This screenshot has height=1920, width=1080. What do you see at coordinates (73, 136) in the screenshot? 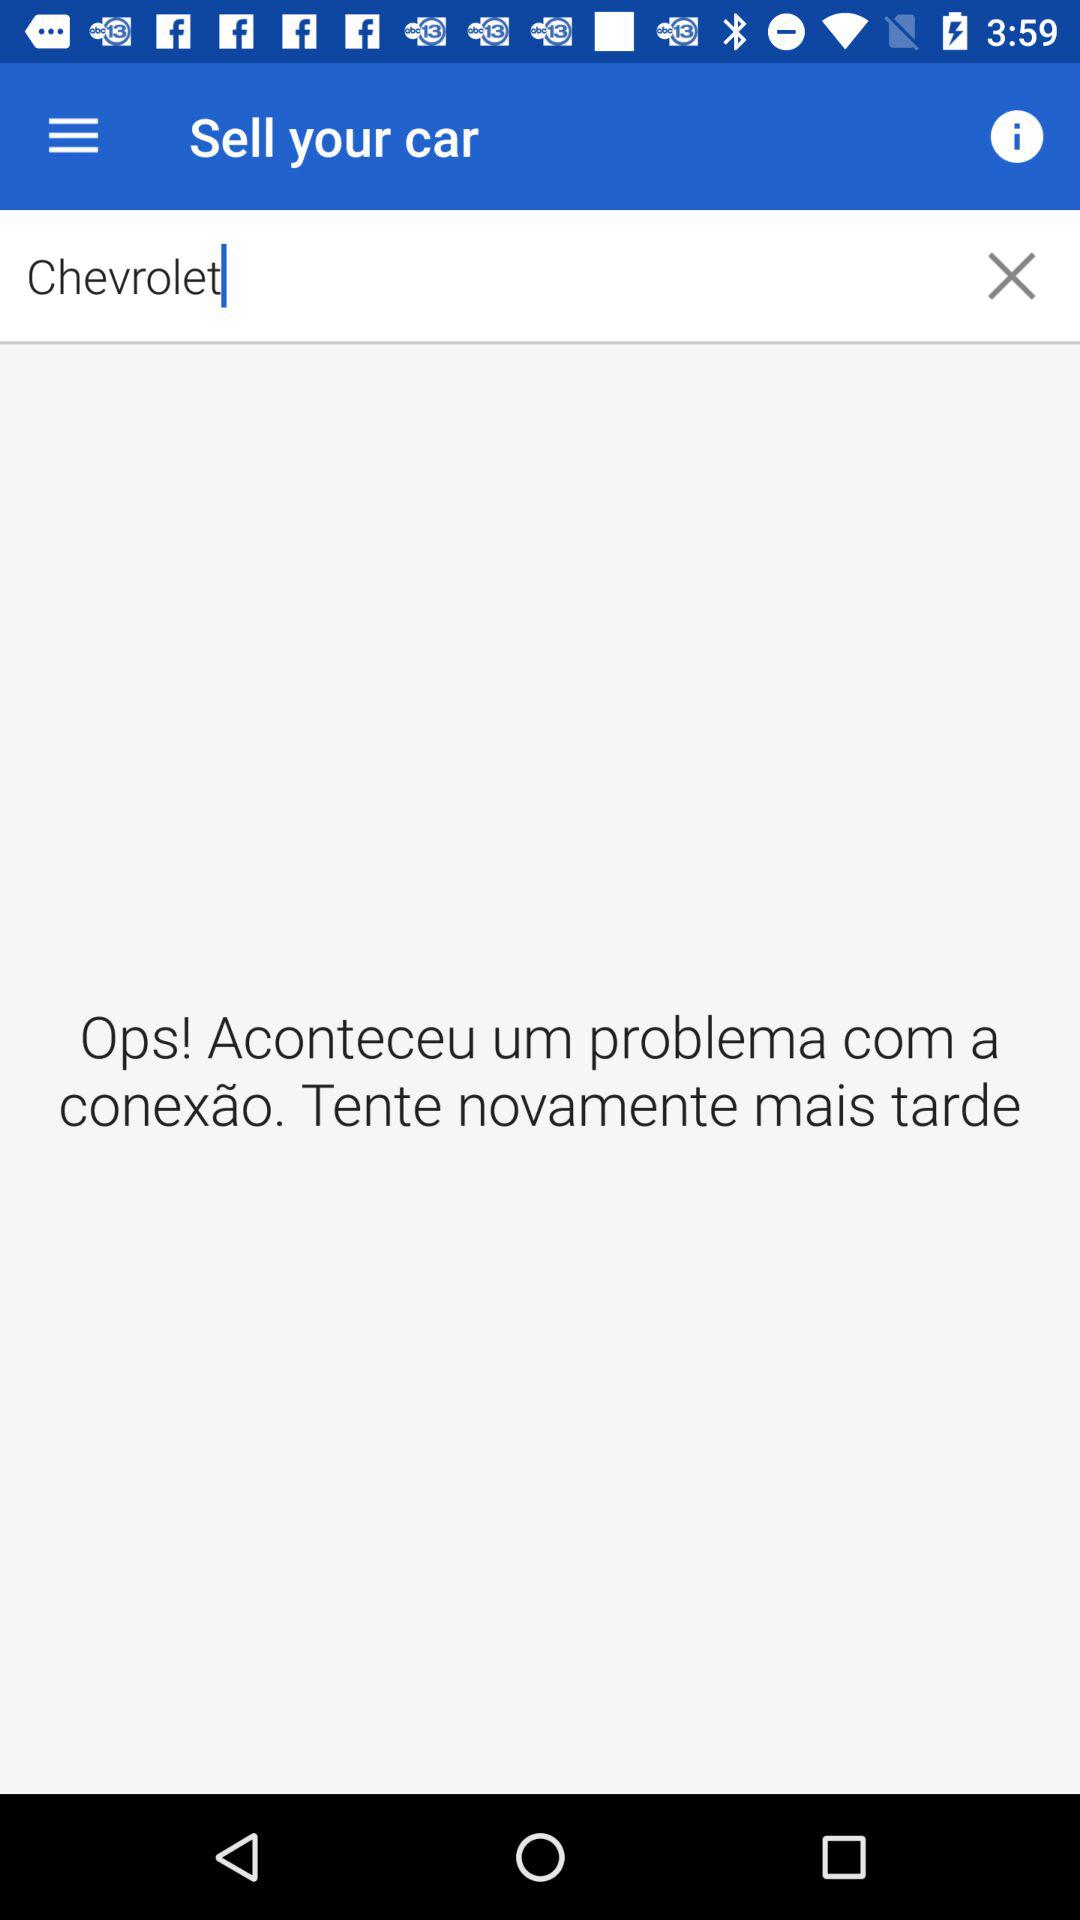
I see `select the icon to the left of sell your car item` at bounding box center [73, 136].